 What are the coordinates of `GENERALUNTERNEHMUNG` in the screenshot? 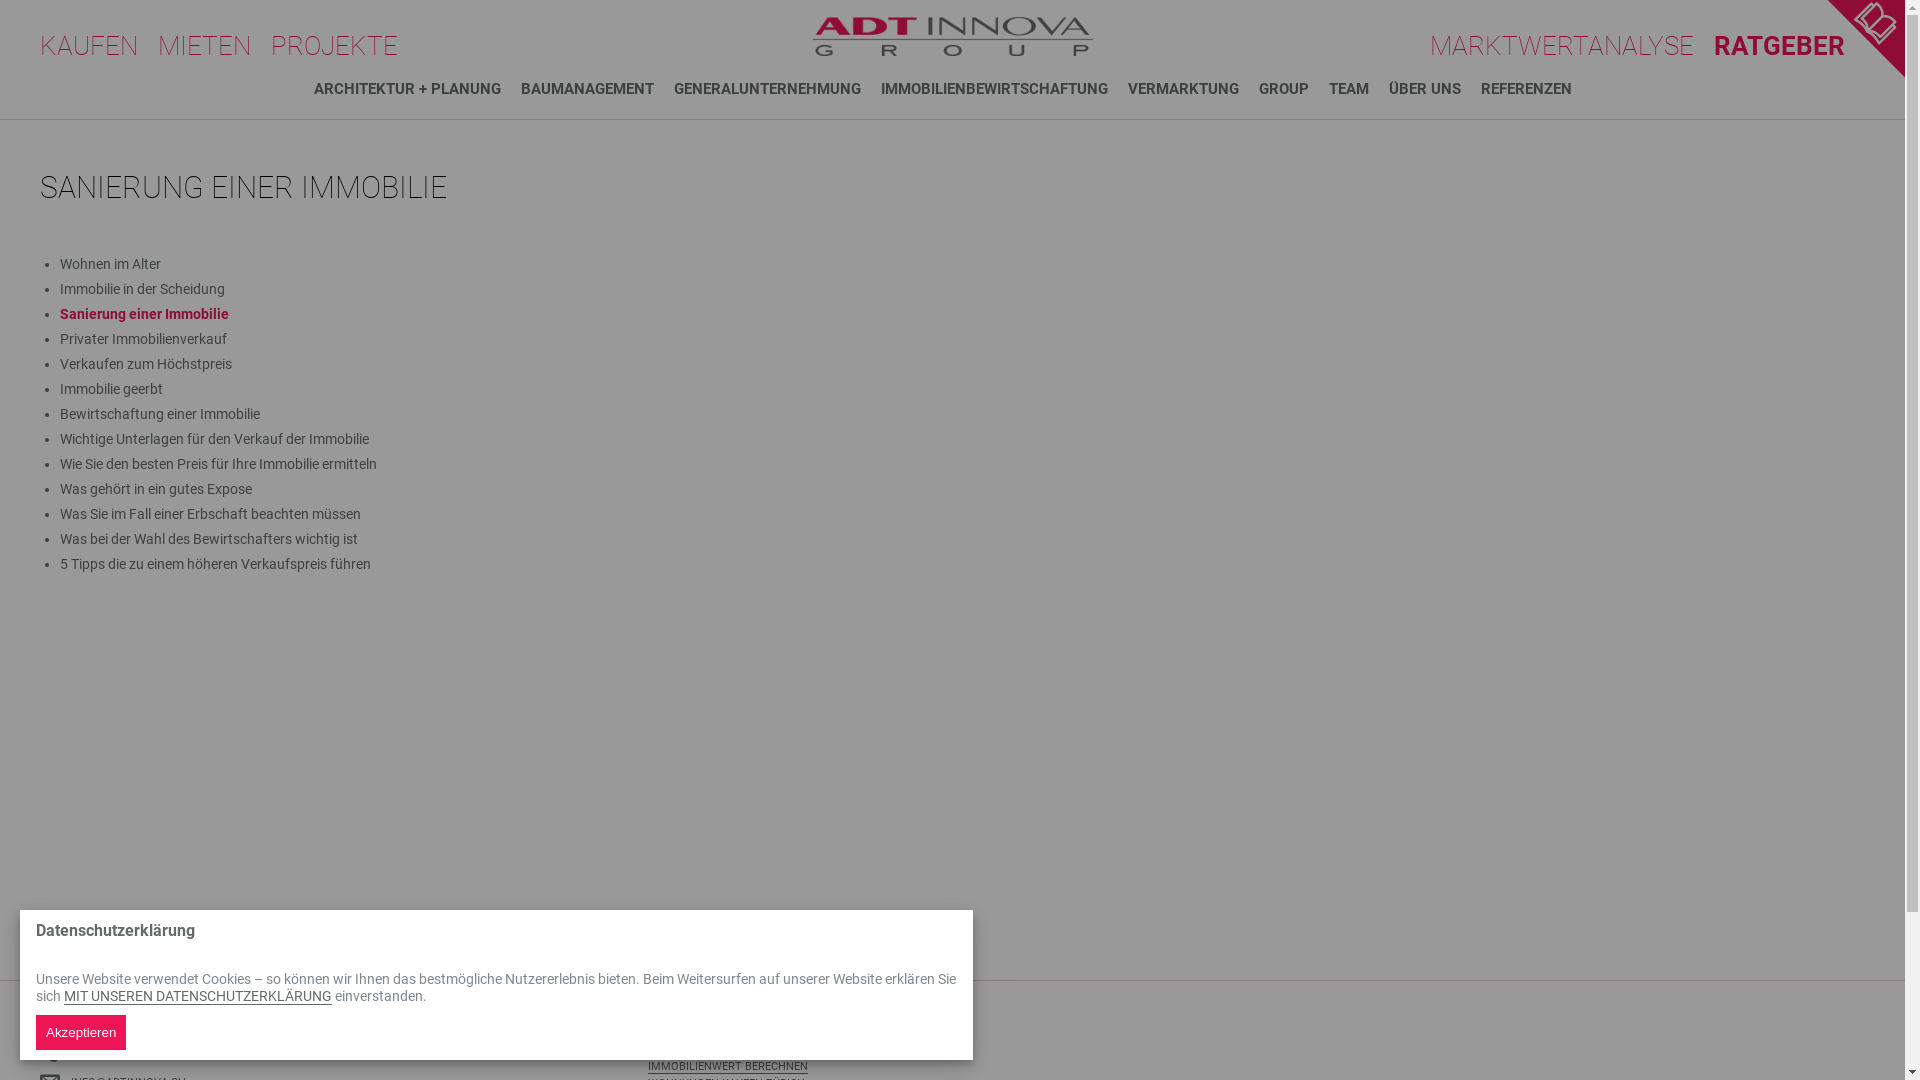 It's located at (778, 90).